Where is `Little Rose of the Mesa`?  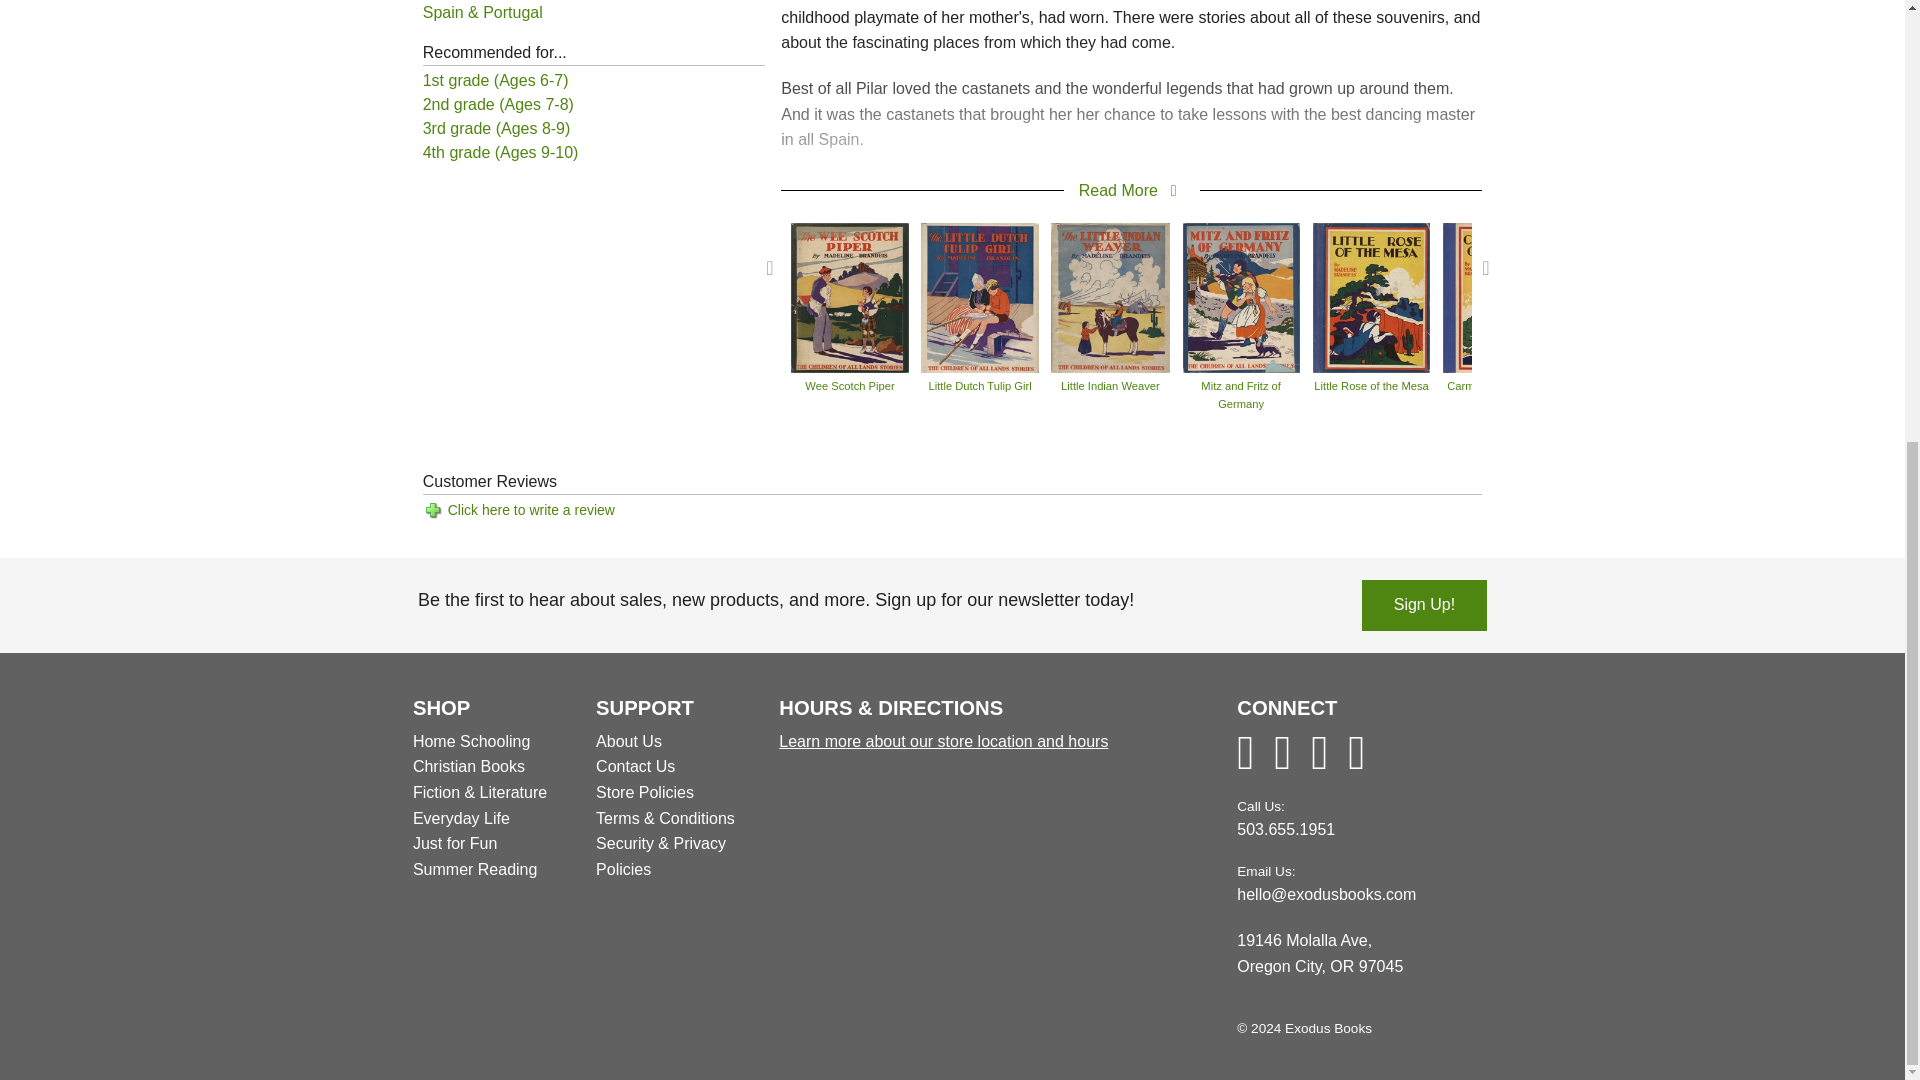 Little Rose of the Mesa is located at coordinates (1372, 296).